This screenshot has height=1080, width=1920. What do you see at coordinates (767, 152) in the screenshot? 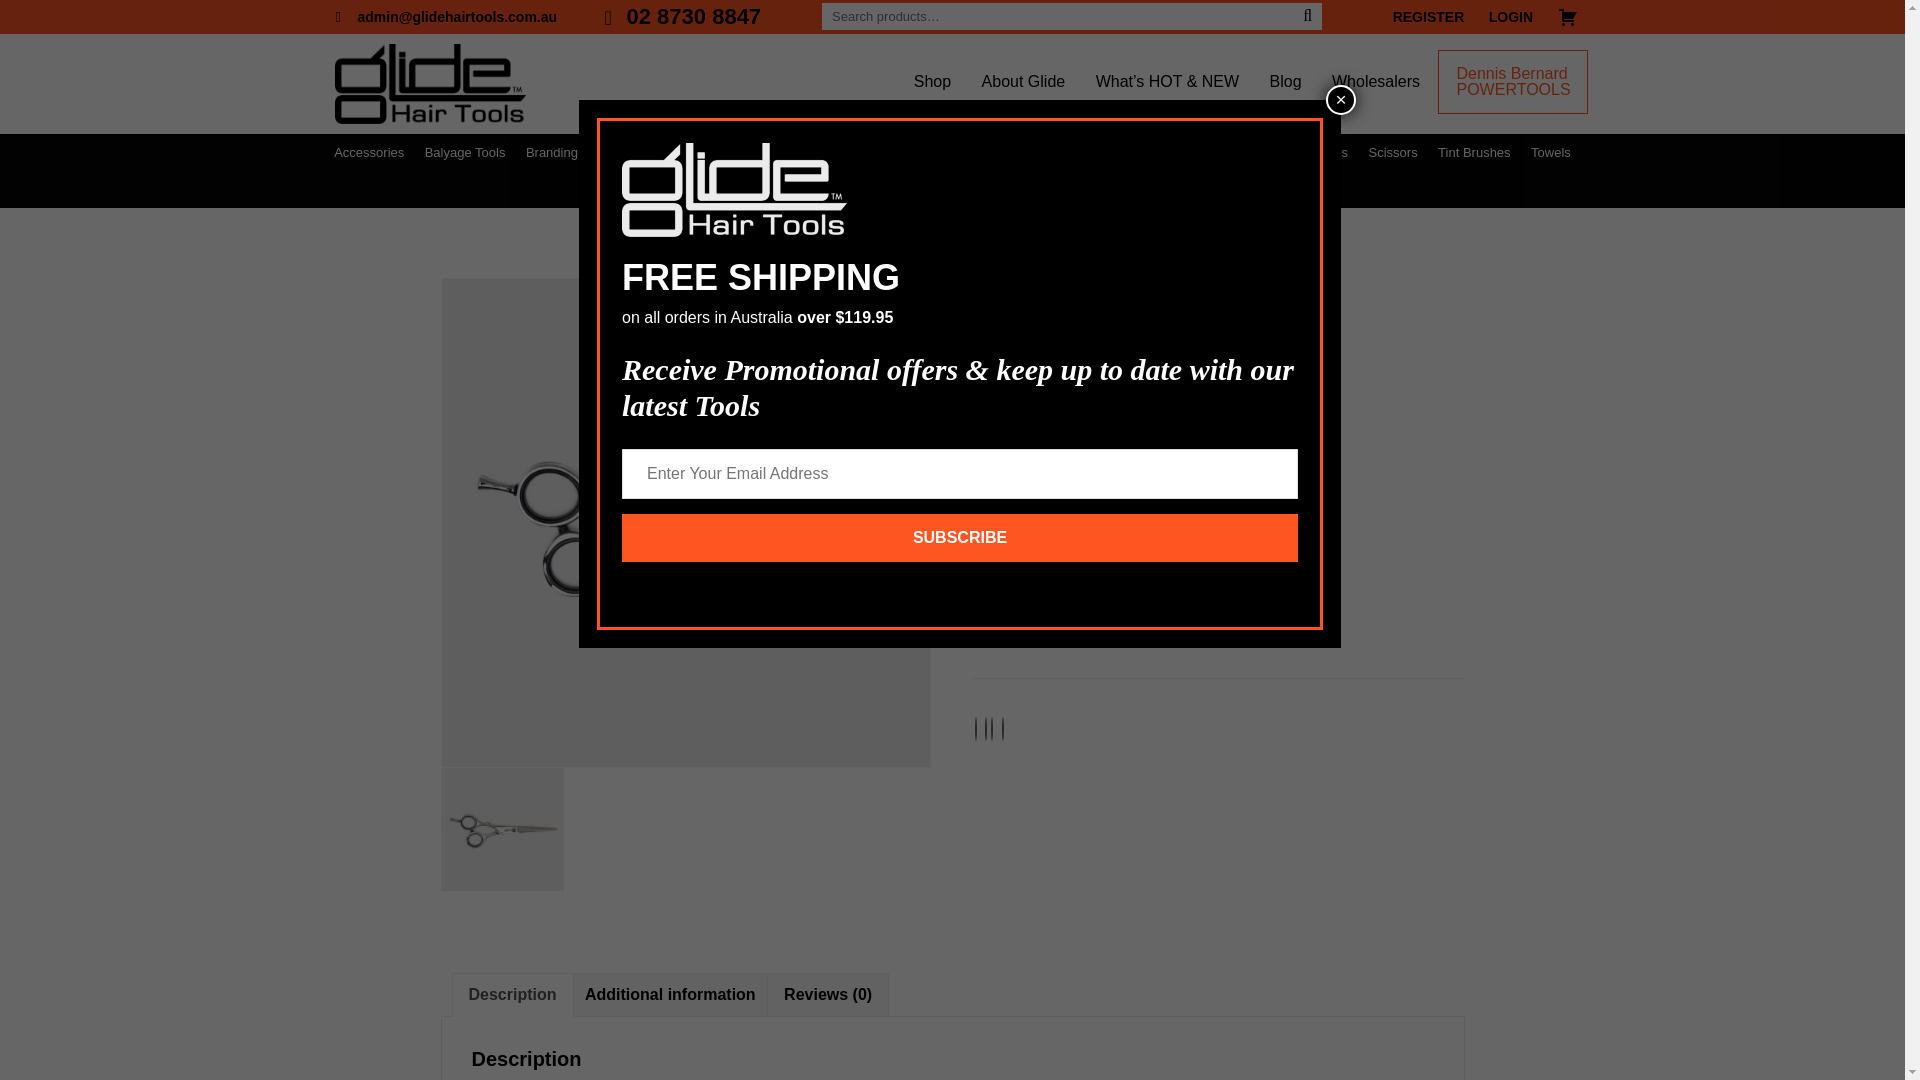
I see `Capes & Aprons` at bounding box center [767, 152].